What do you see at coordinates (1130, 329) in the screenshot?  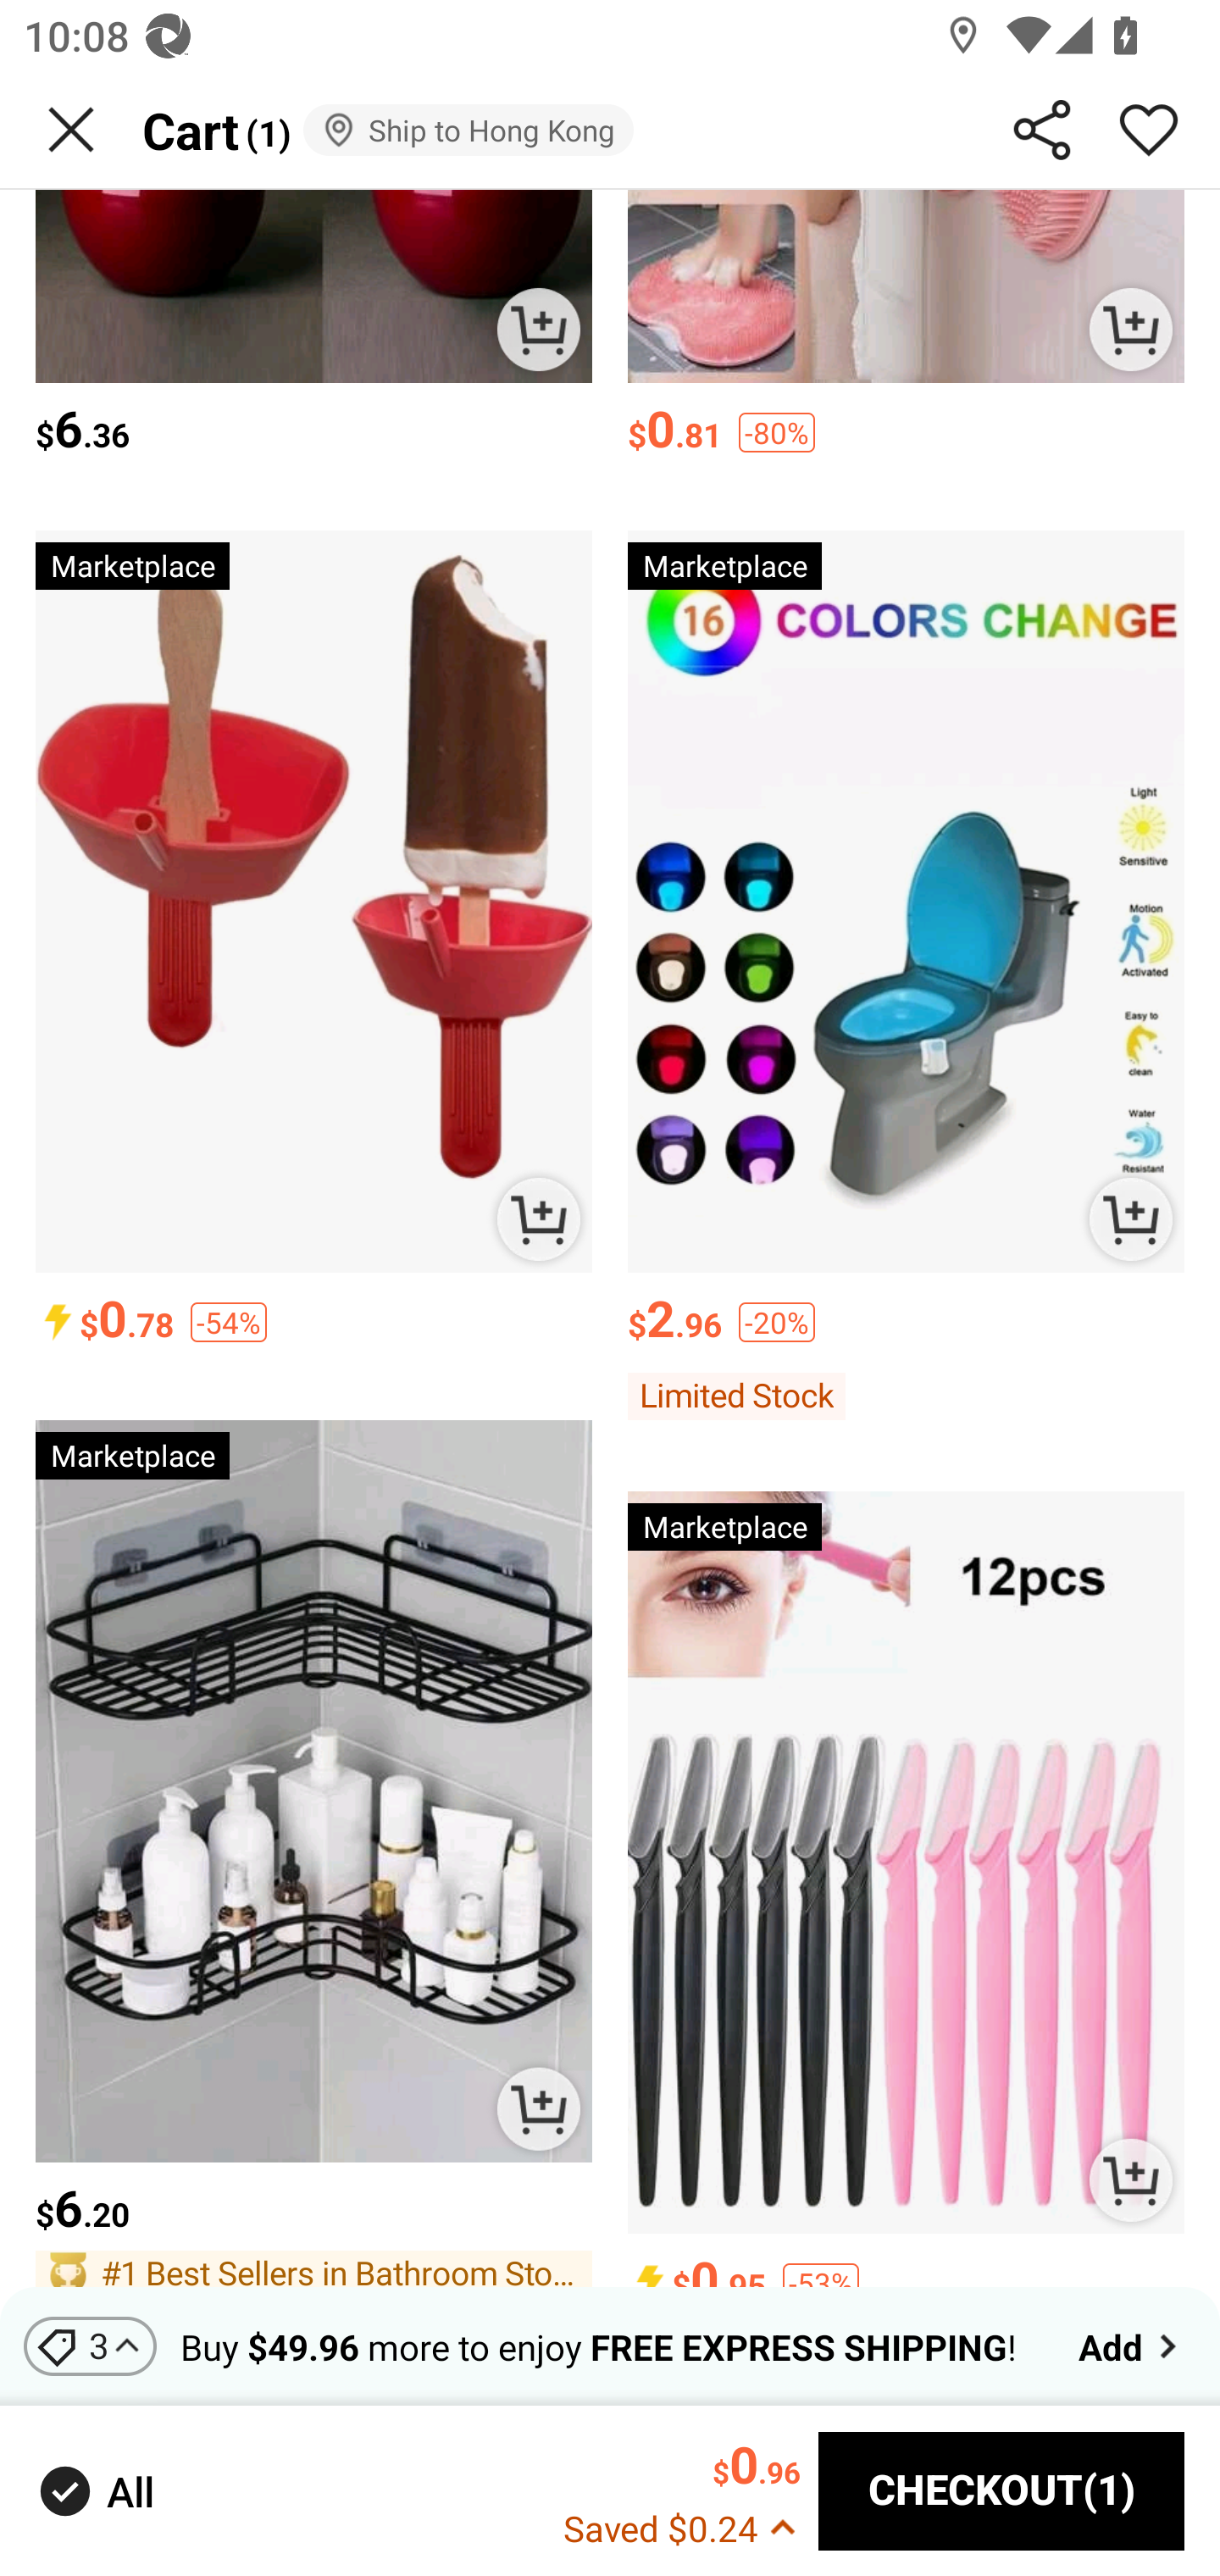 I see `ADD TO CART` at bounding box center [1130, 329].